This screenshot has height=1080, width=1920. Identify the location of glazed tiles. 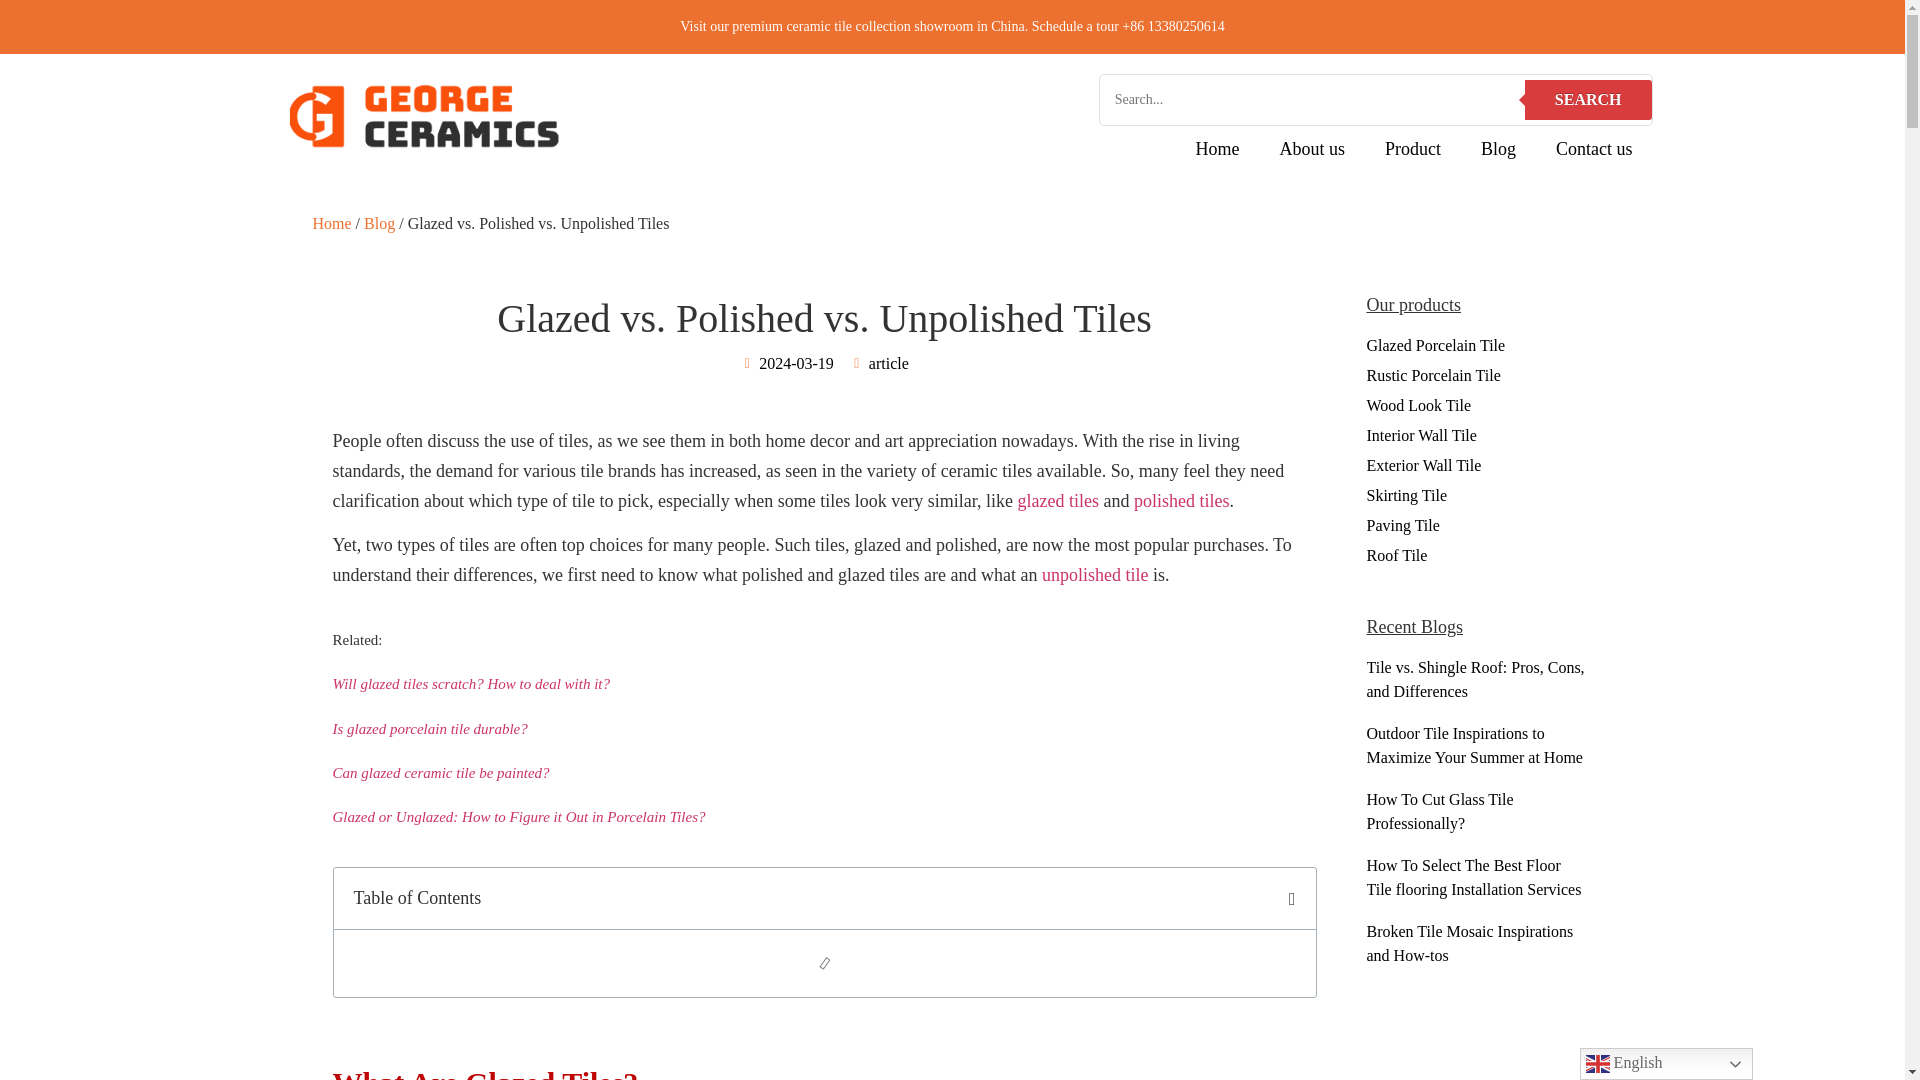
(1058, 500).